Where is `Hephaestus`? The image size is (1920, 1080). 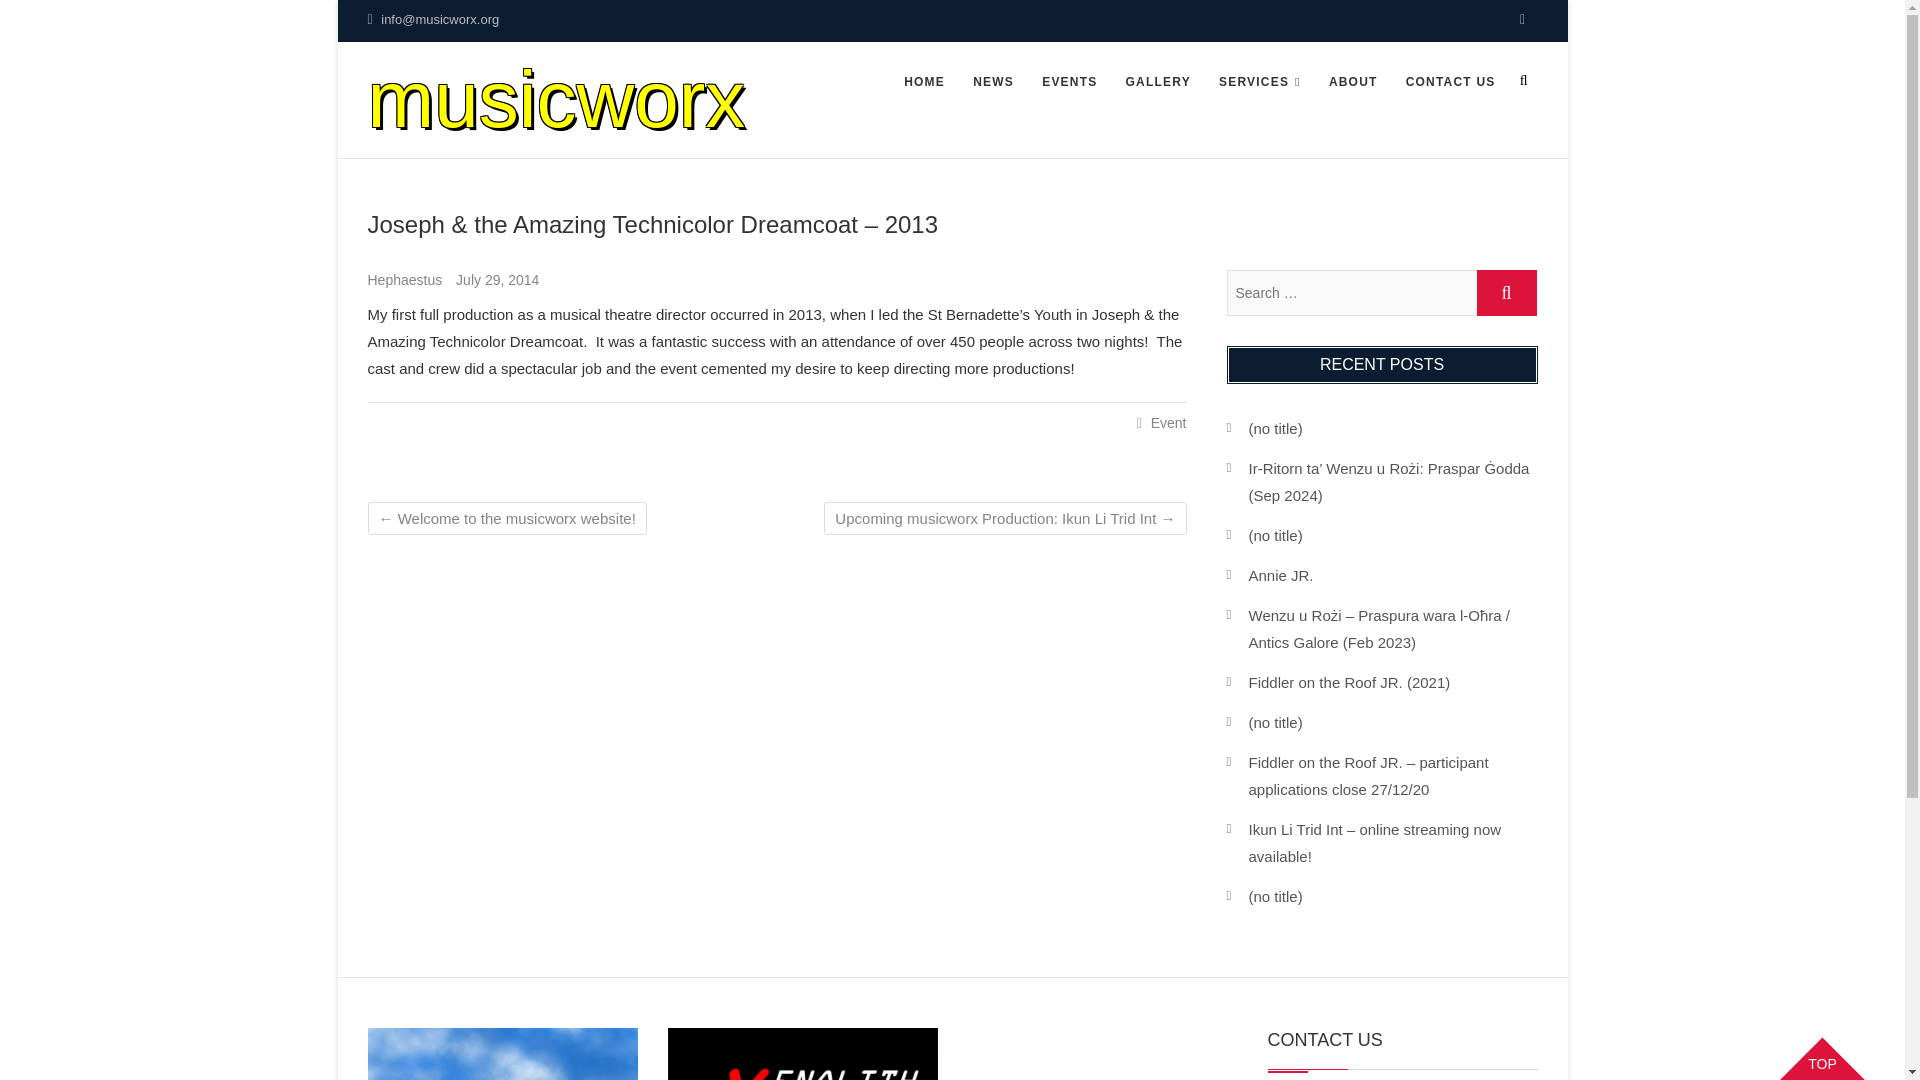
Hephaestus is located at coordinates (408, 280).